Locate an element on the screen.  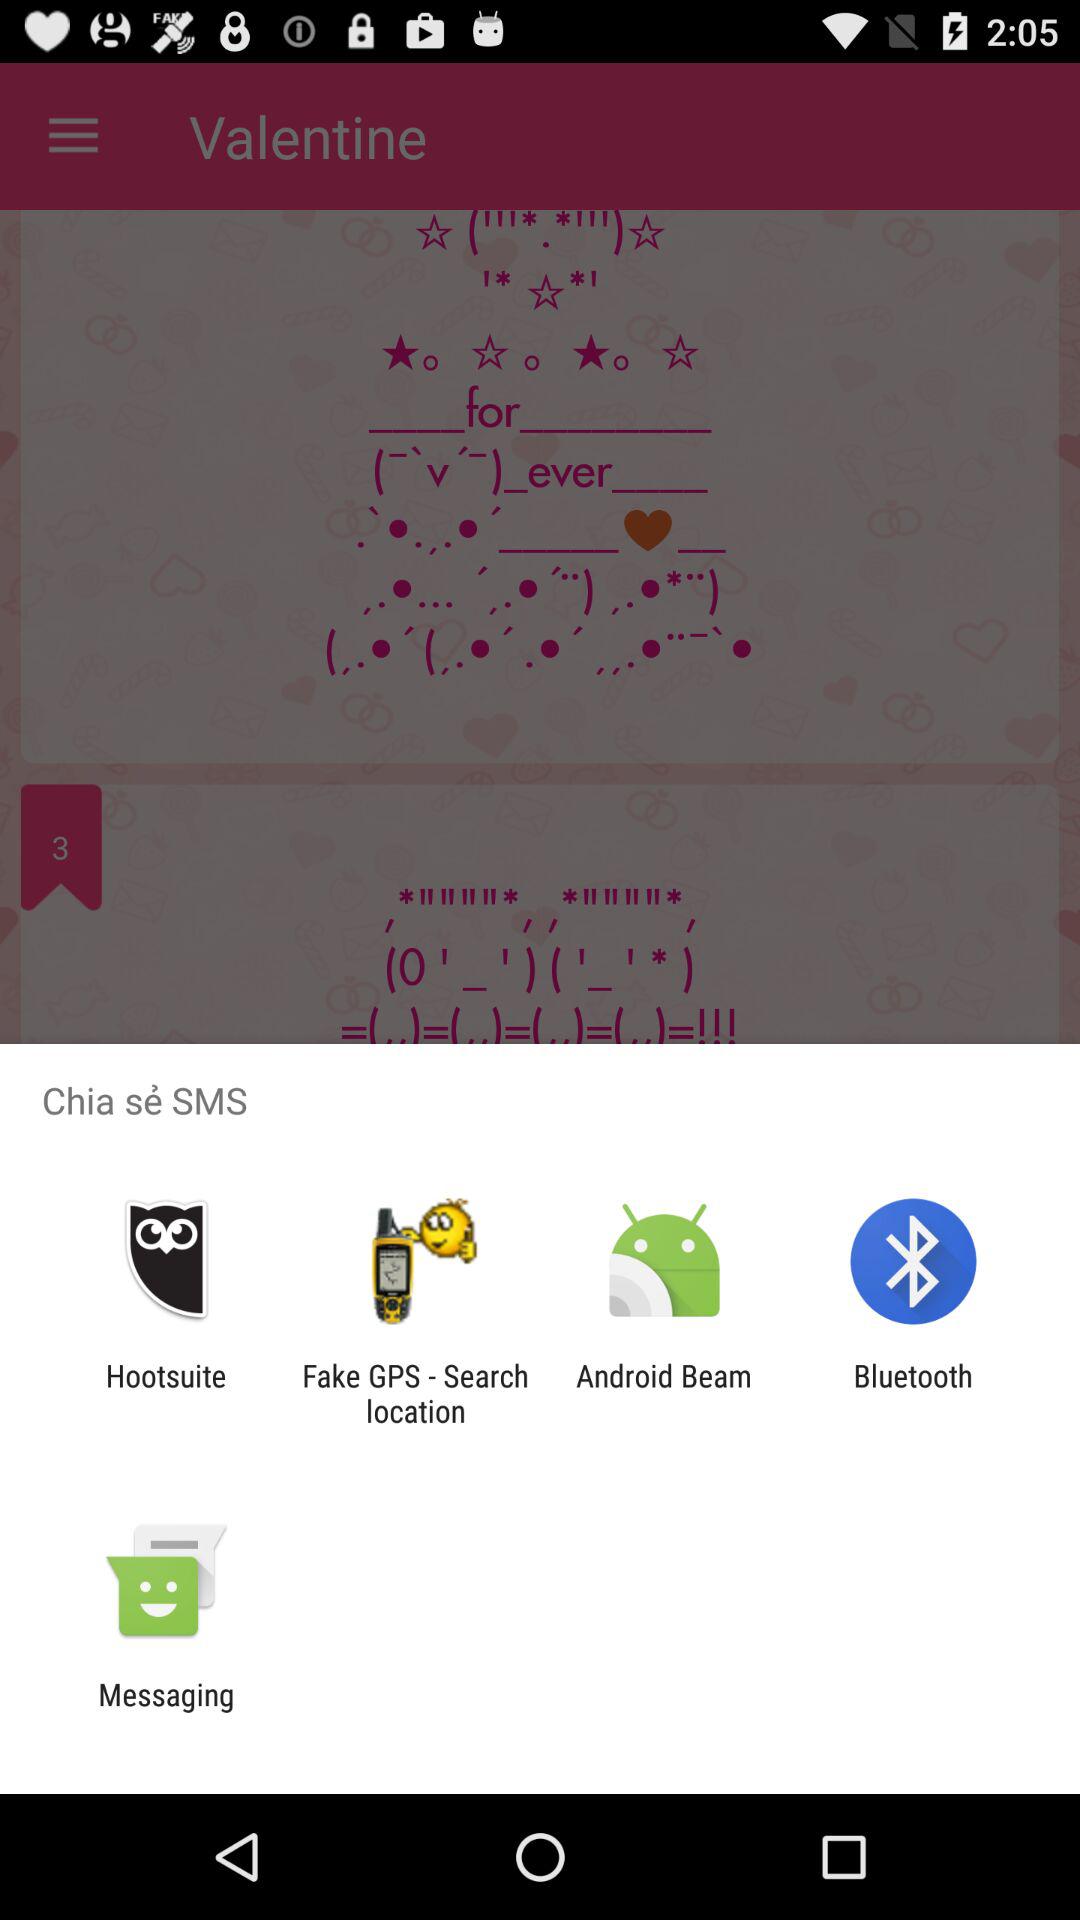
press messaging item is located at coordinates (166, 1712).